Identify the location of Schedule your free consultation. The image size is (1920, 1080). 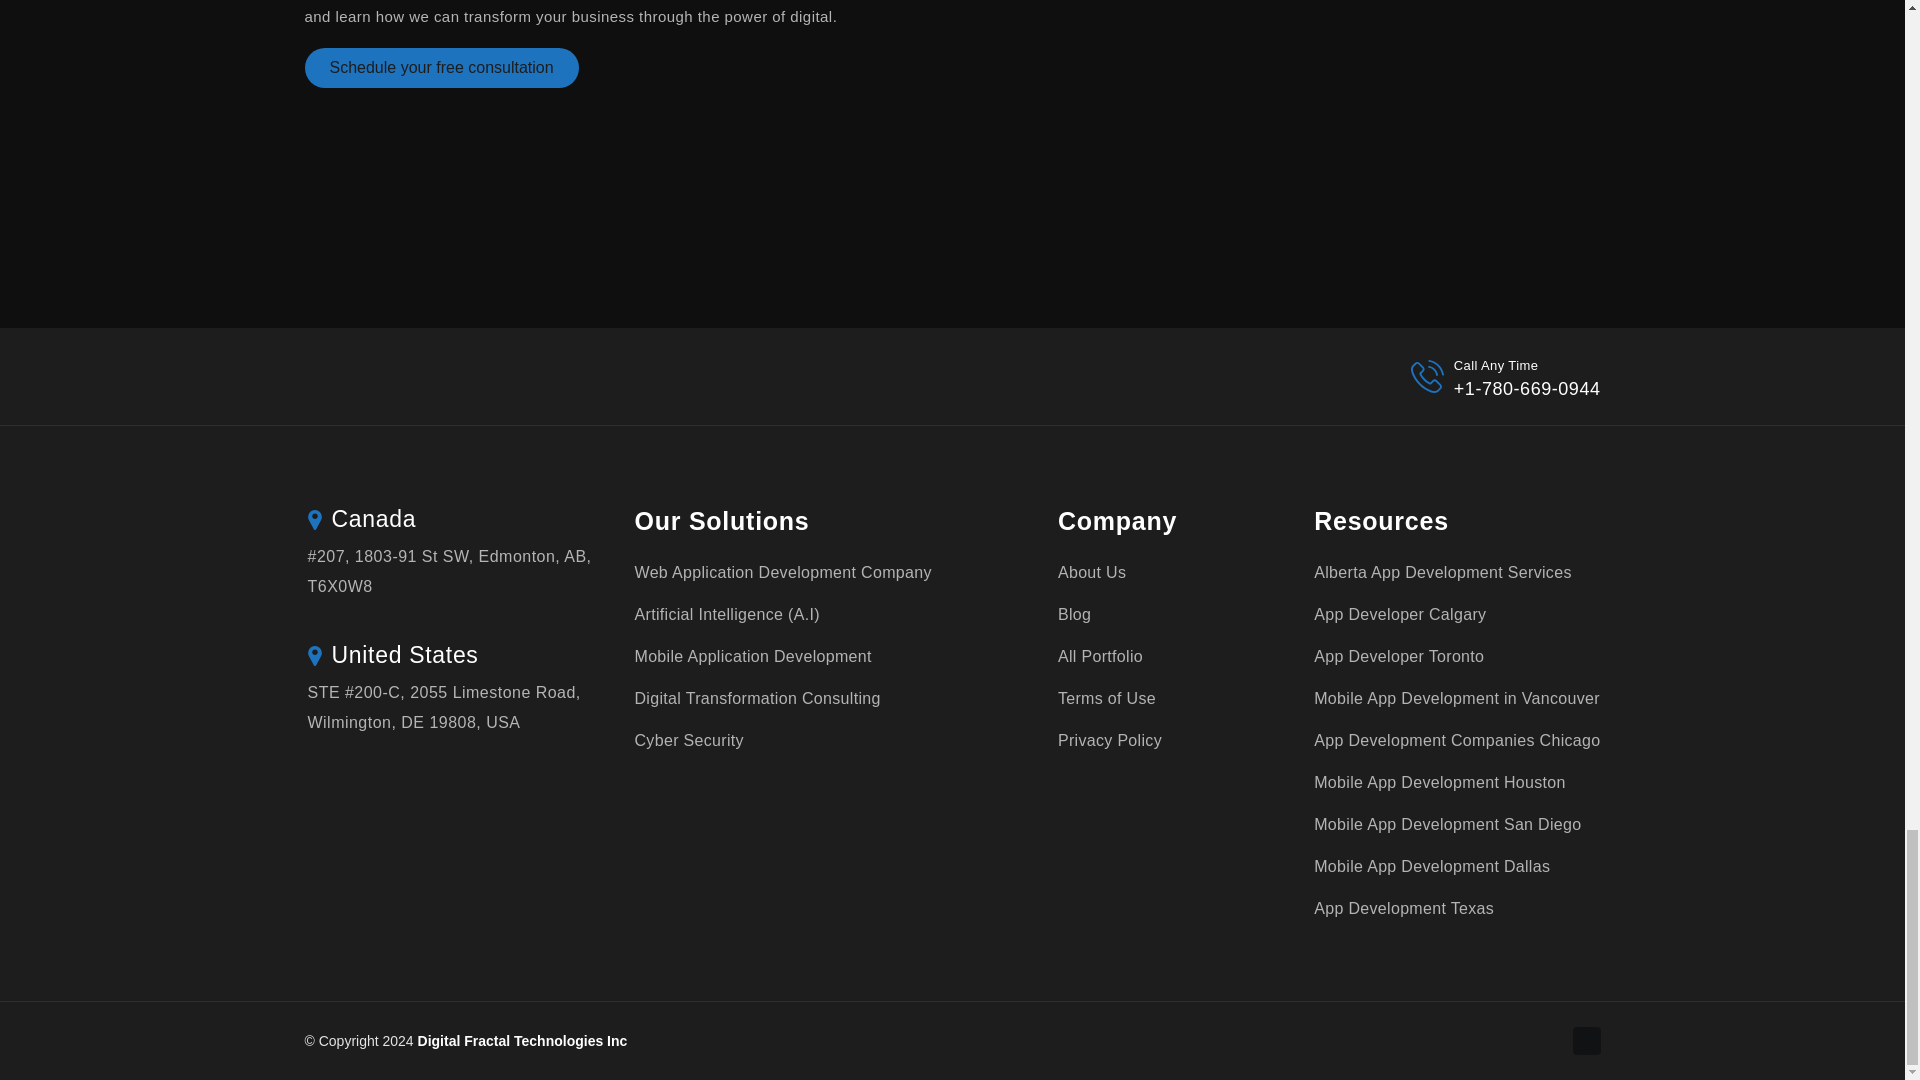
(440, 67).